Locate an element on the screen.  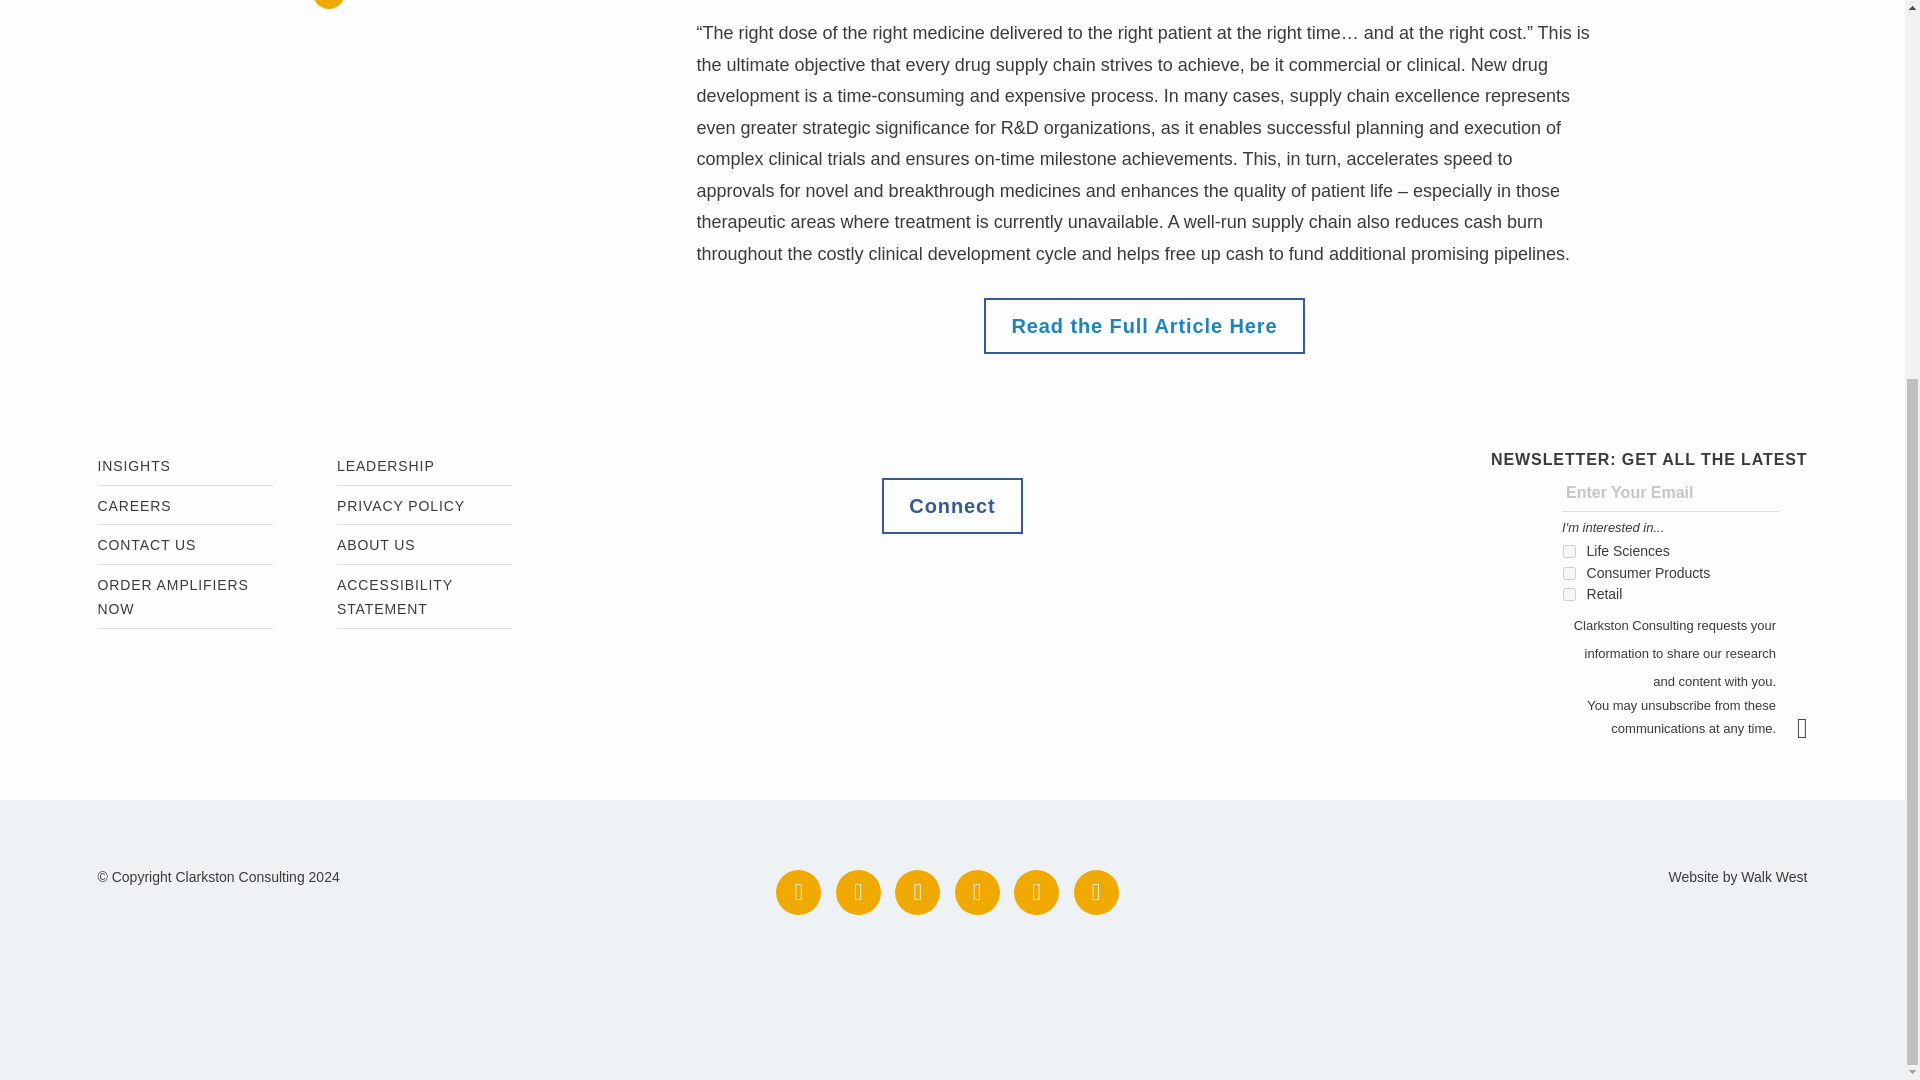
Consumer Products and Retail is located at coordinates (1569, 573).